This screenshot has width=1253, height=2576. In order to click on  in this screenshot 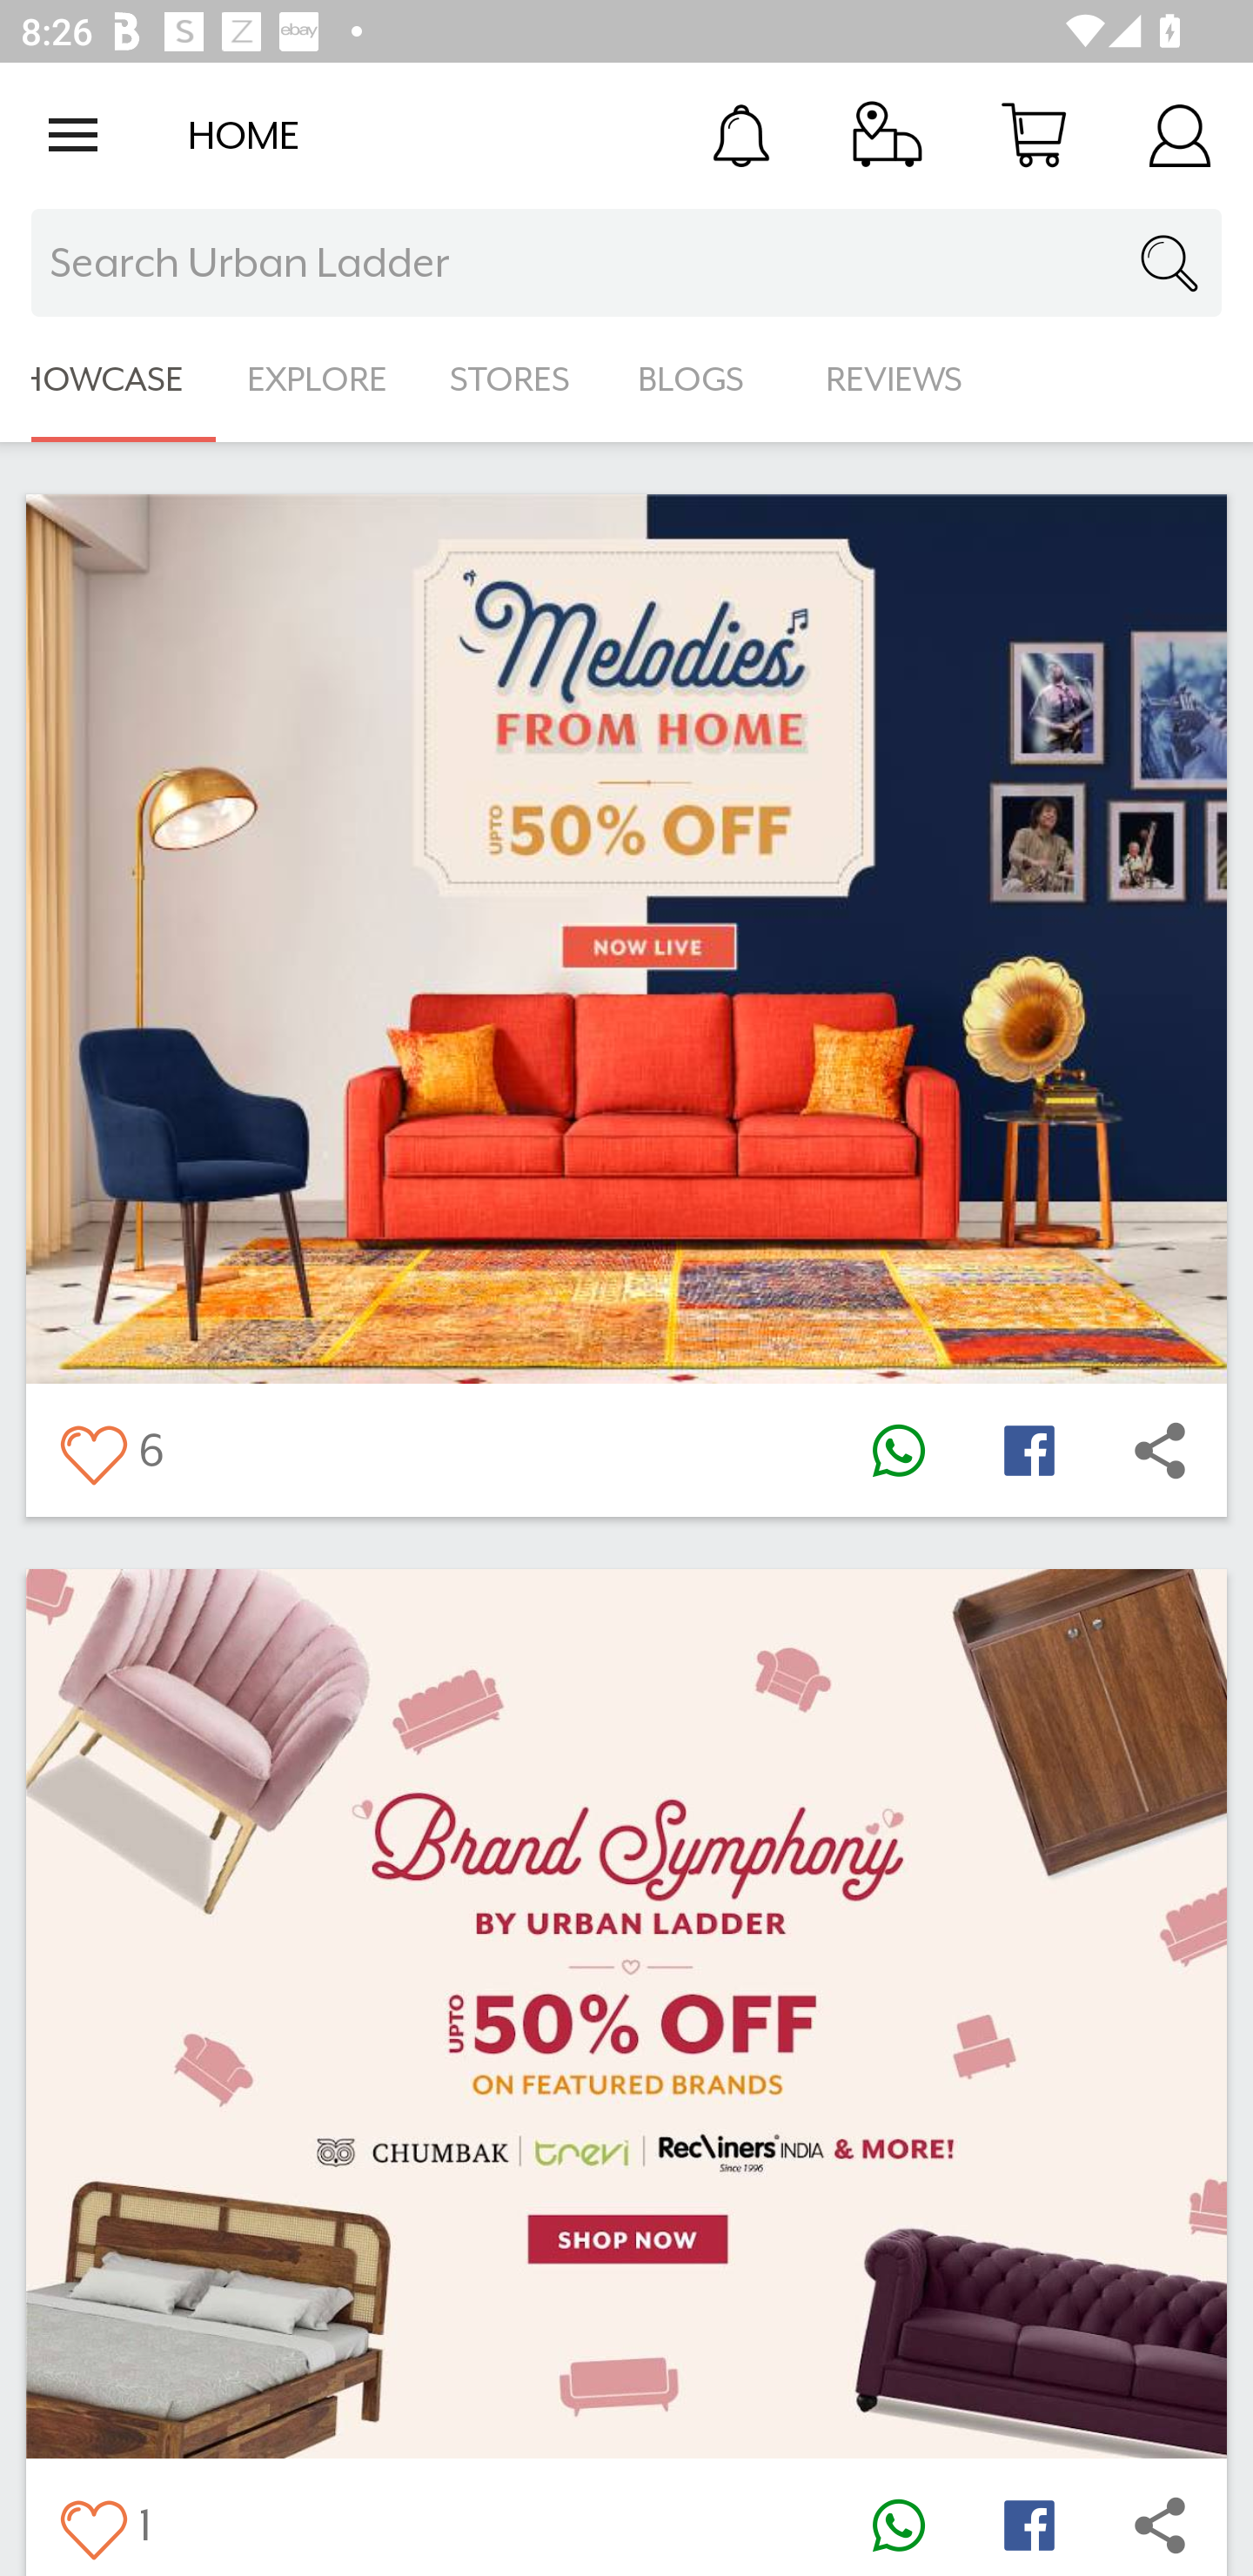, I will do `click(898, 1450)`.